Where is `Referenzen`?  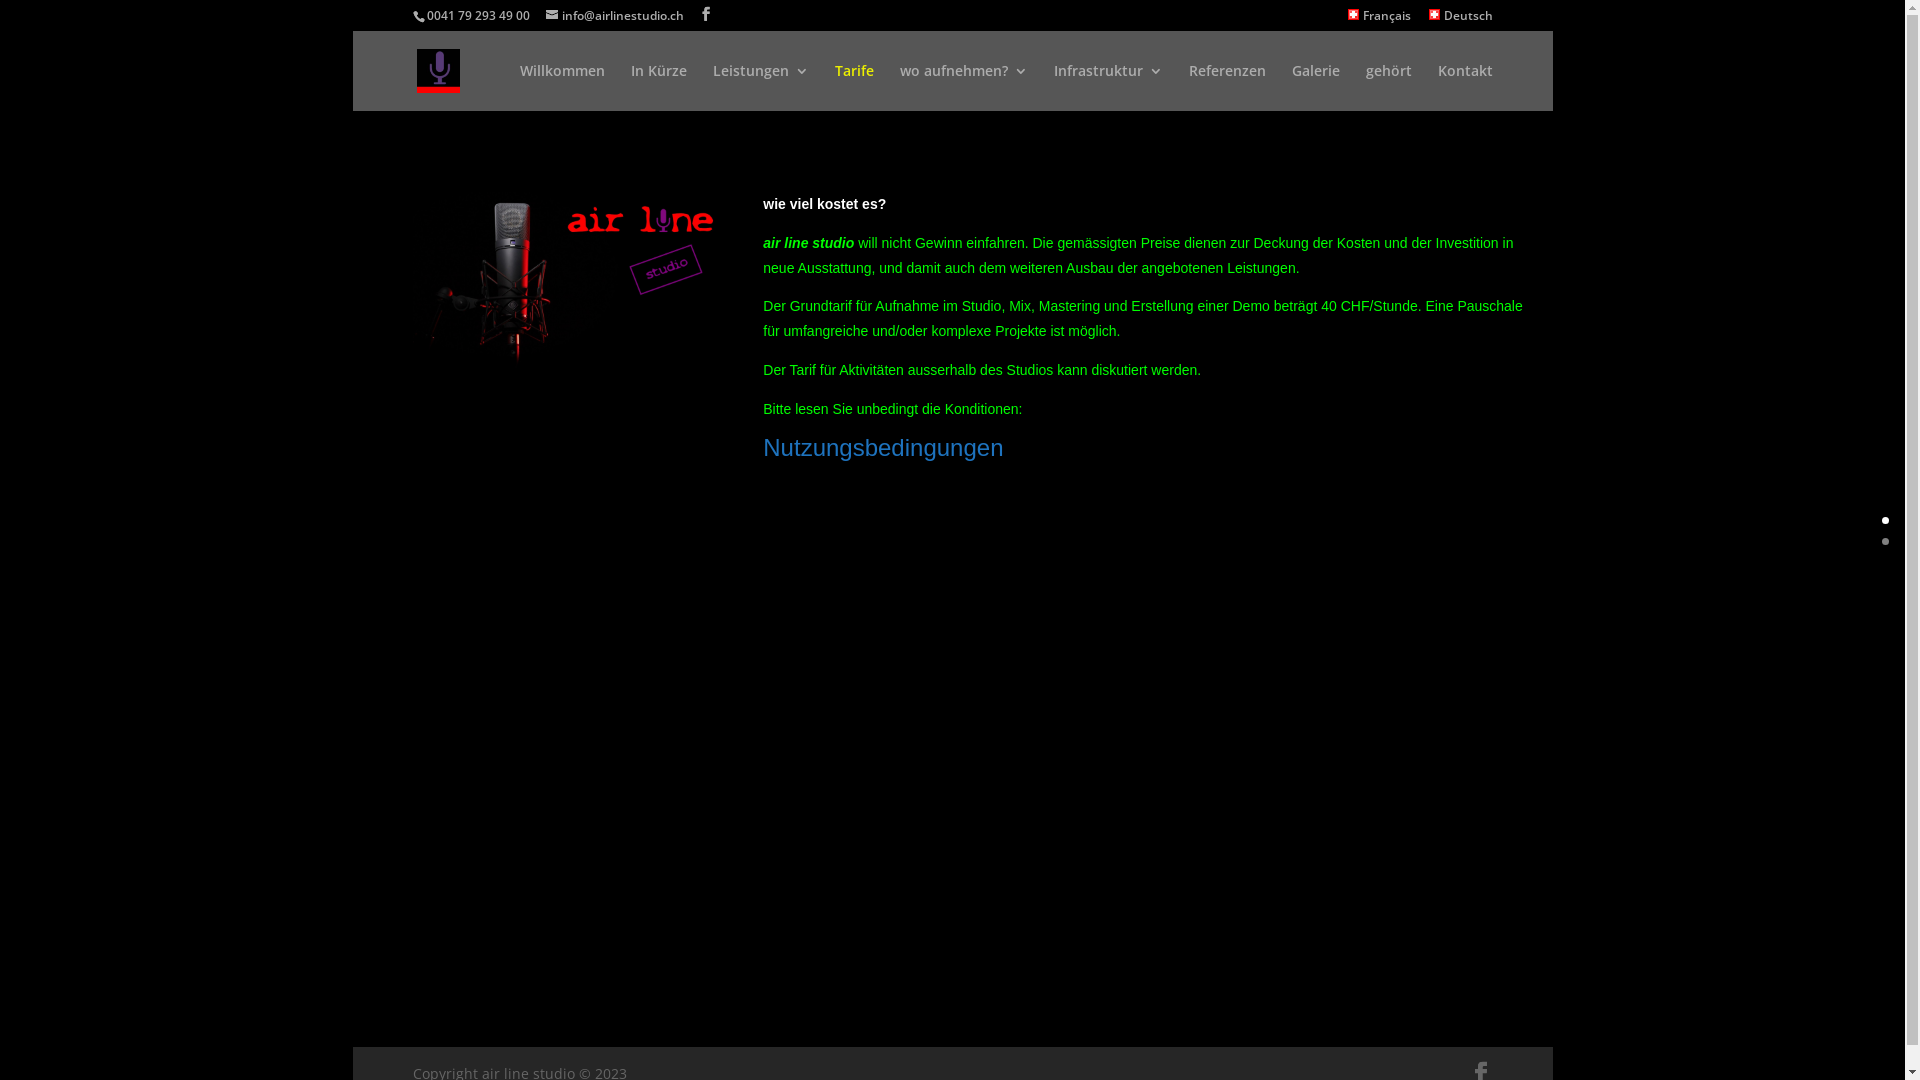 Referenzen is located at coordinates (1226, 88).